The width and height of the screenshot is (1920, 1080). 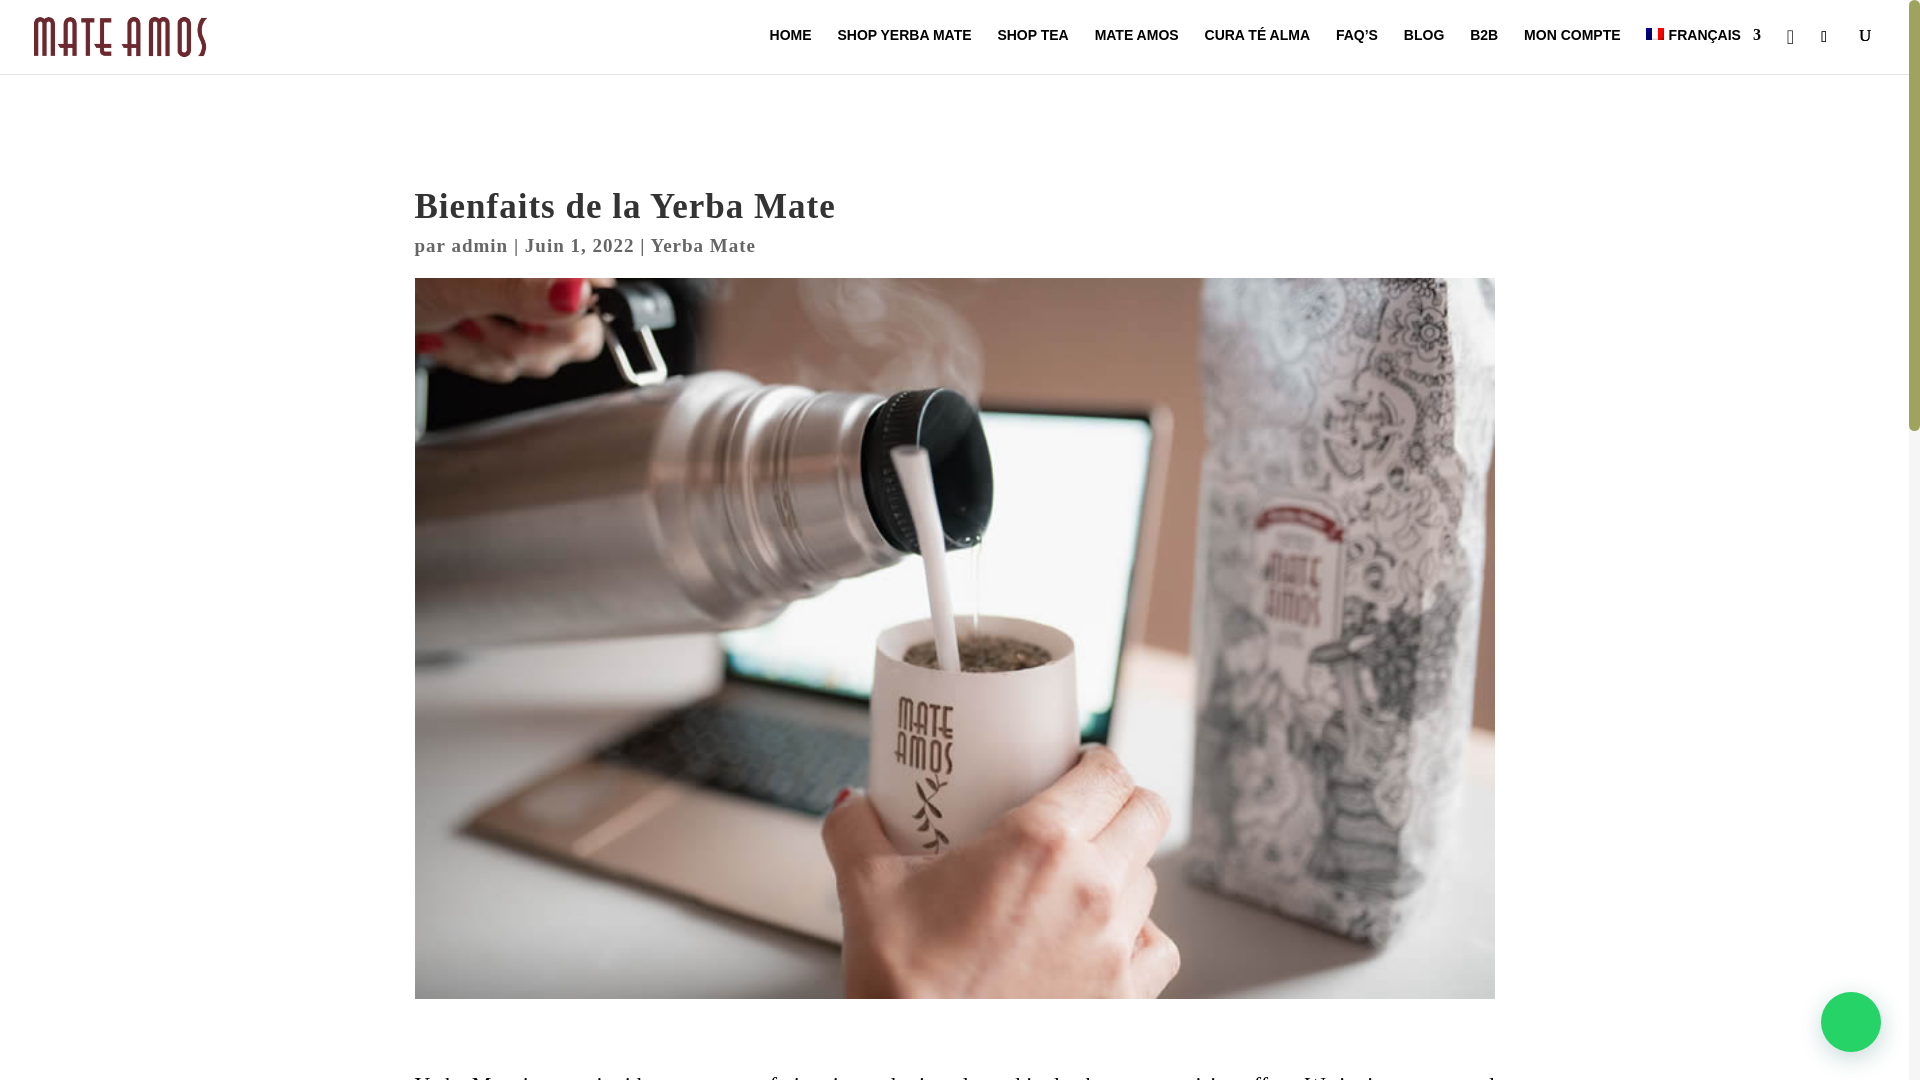 What do you see at coordinates (703, 245) in the screenshot?
I see `Yerba Mate` at bounding box center [703, 245].